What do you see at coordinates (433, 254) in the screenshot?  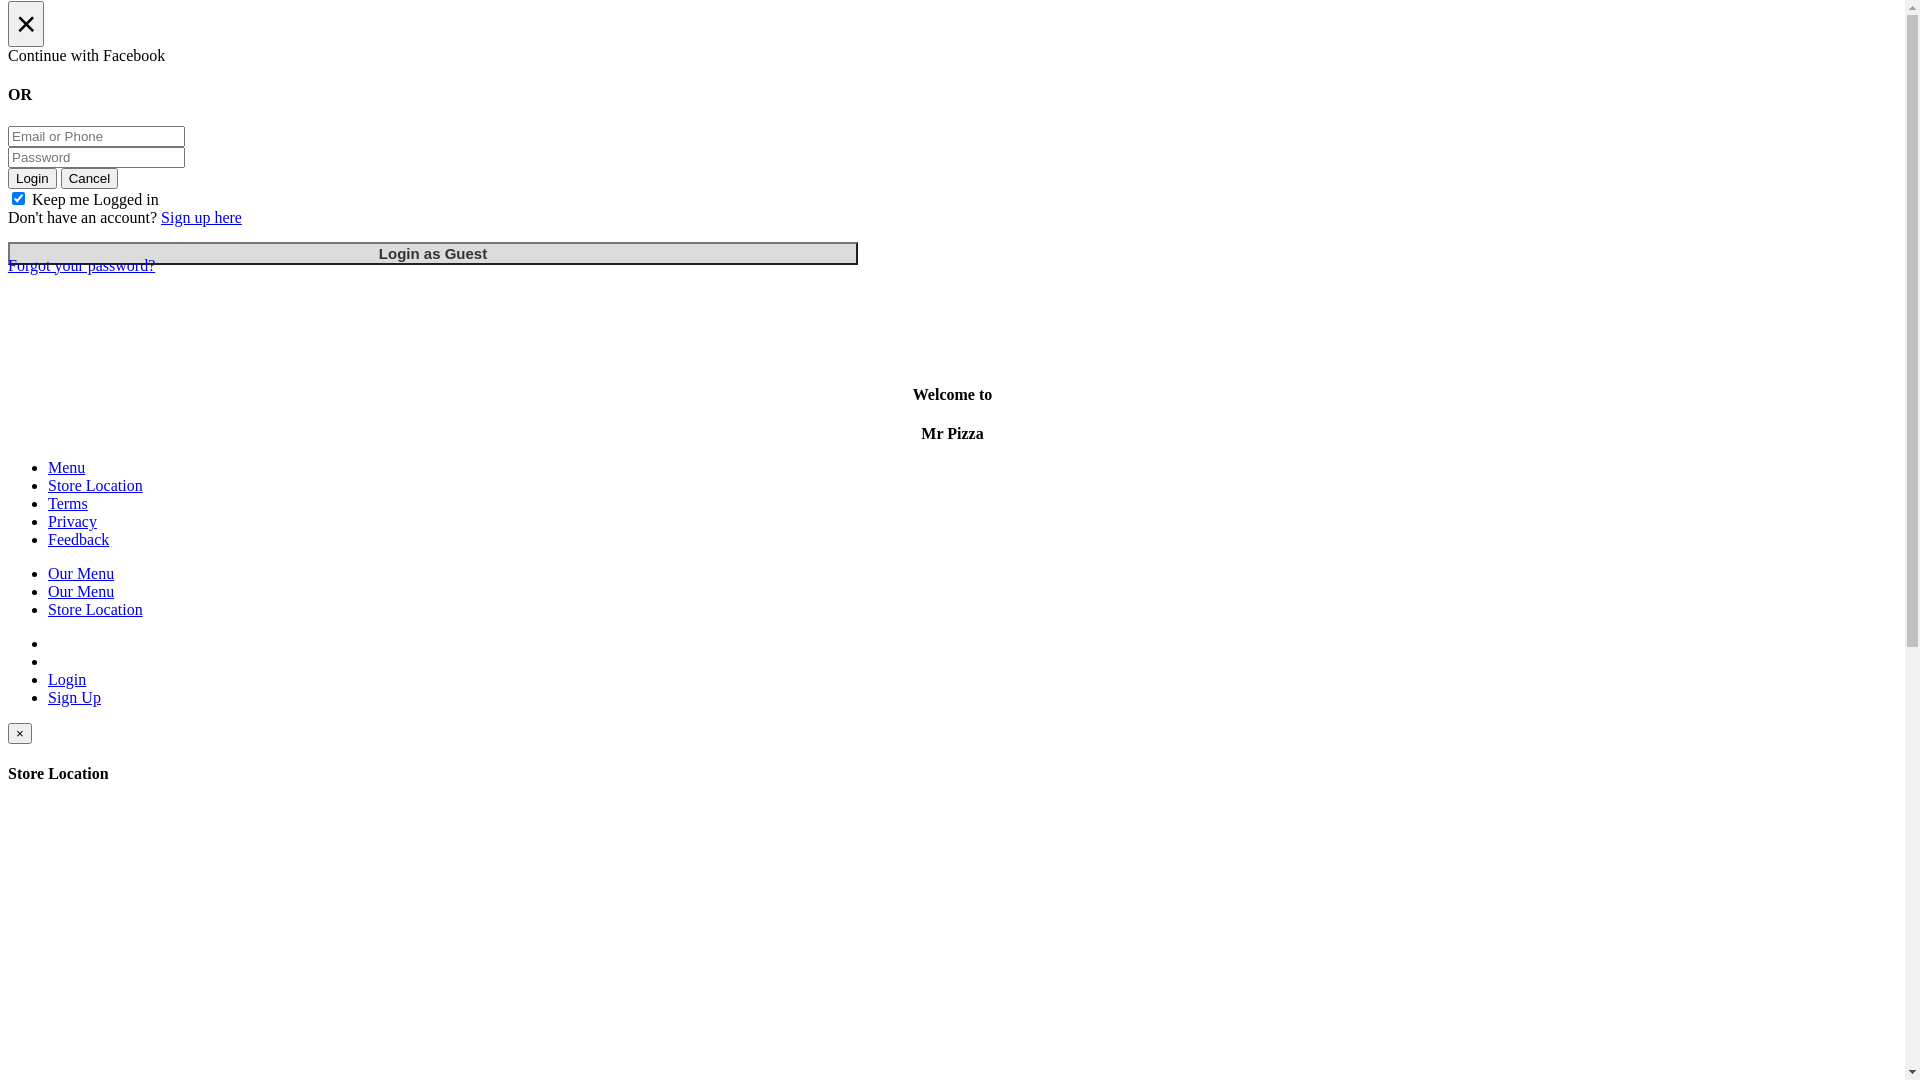 I see `Login as Guest` at bounding box center [433, 254].